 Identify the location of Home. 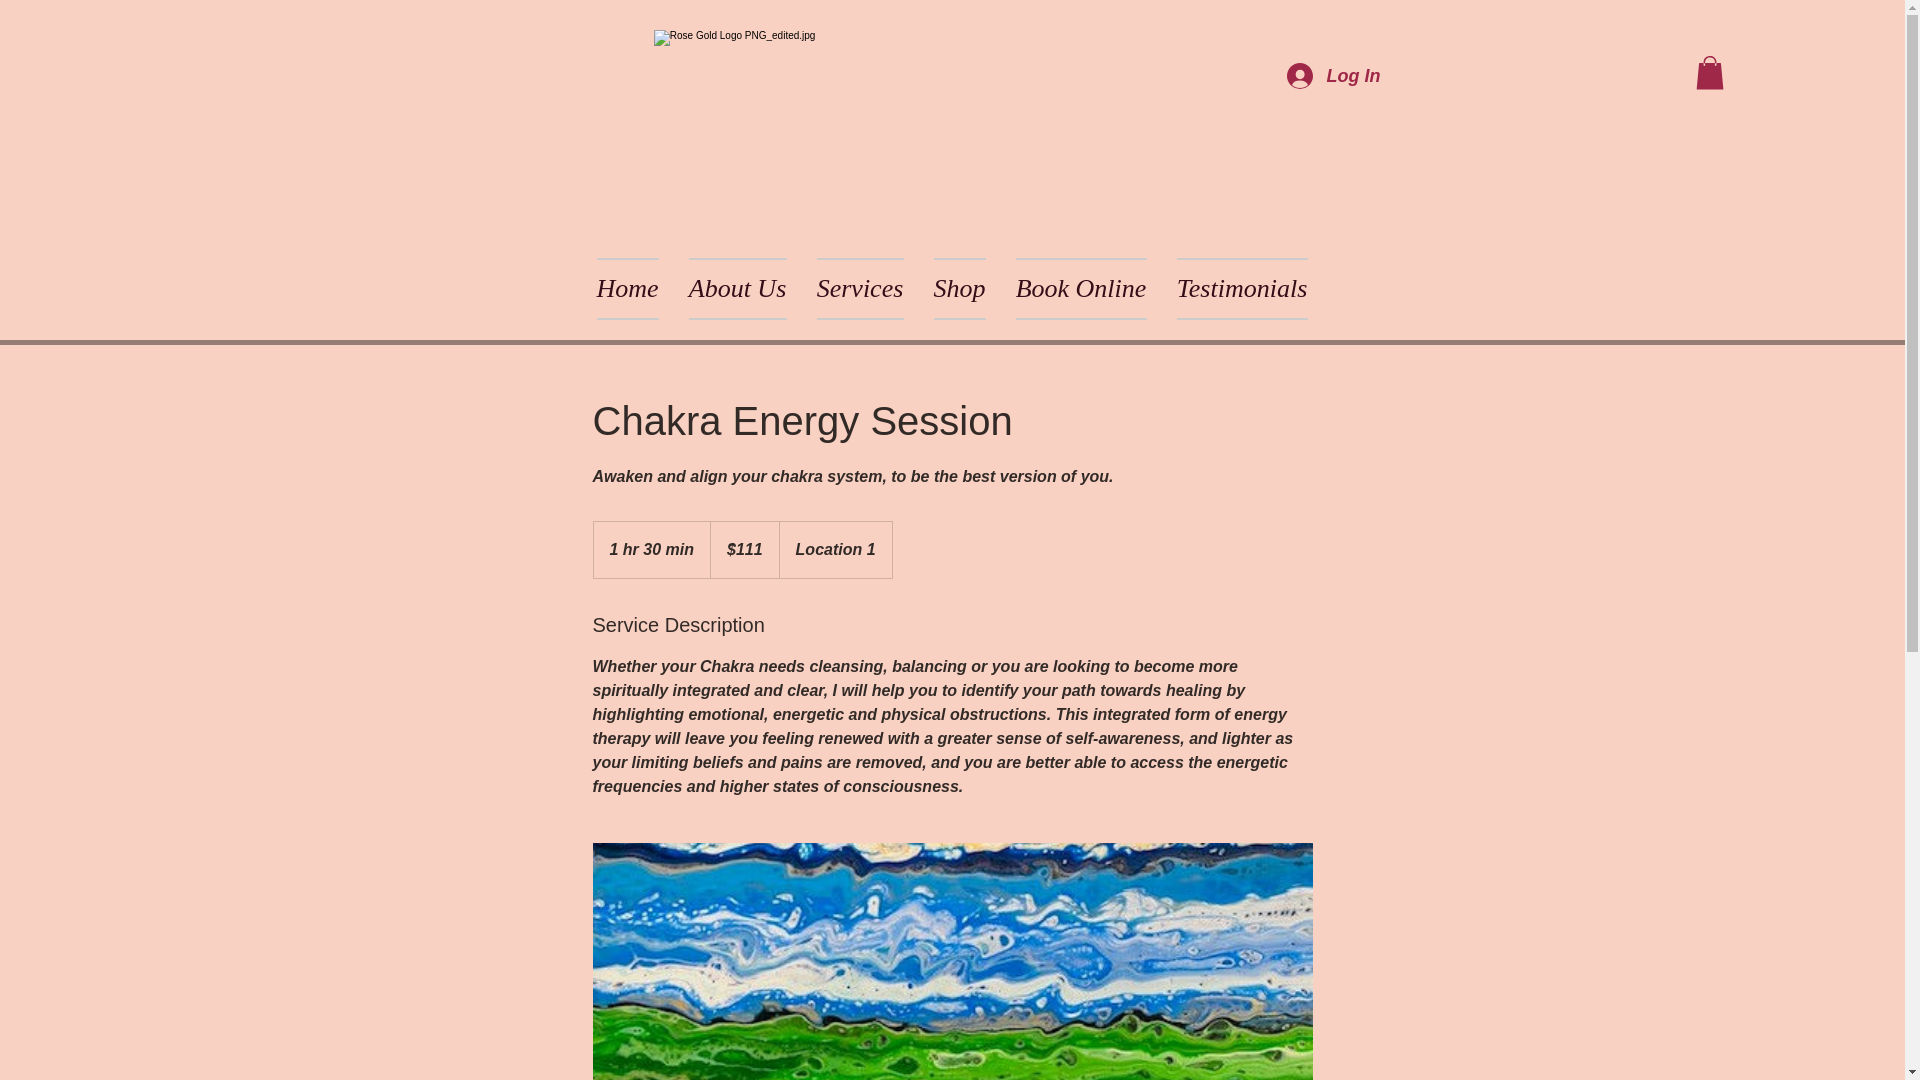
(627, 288).